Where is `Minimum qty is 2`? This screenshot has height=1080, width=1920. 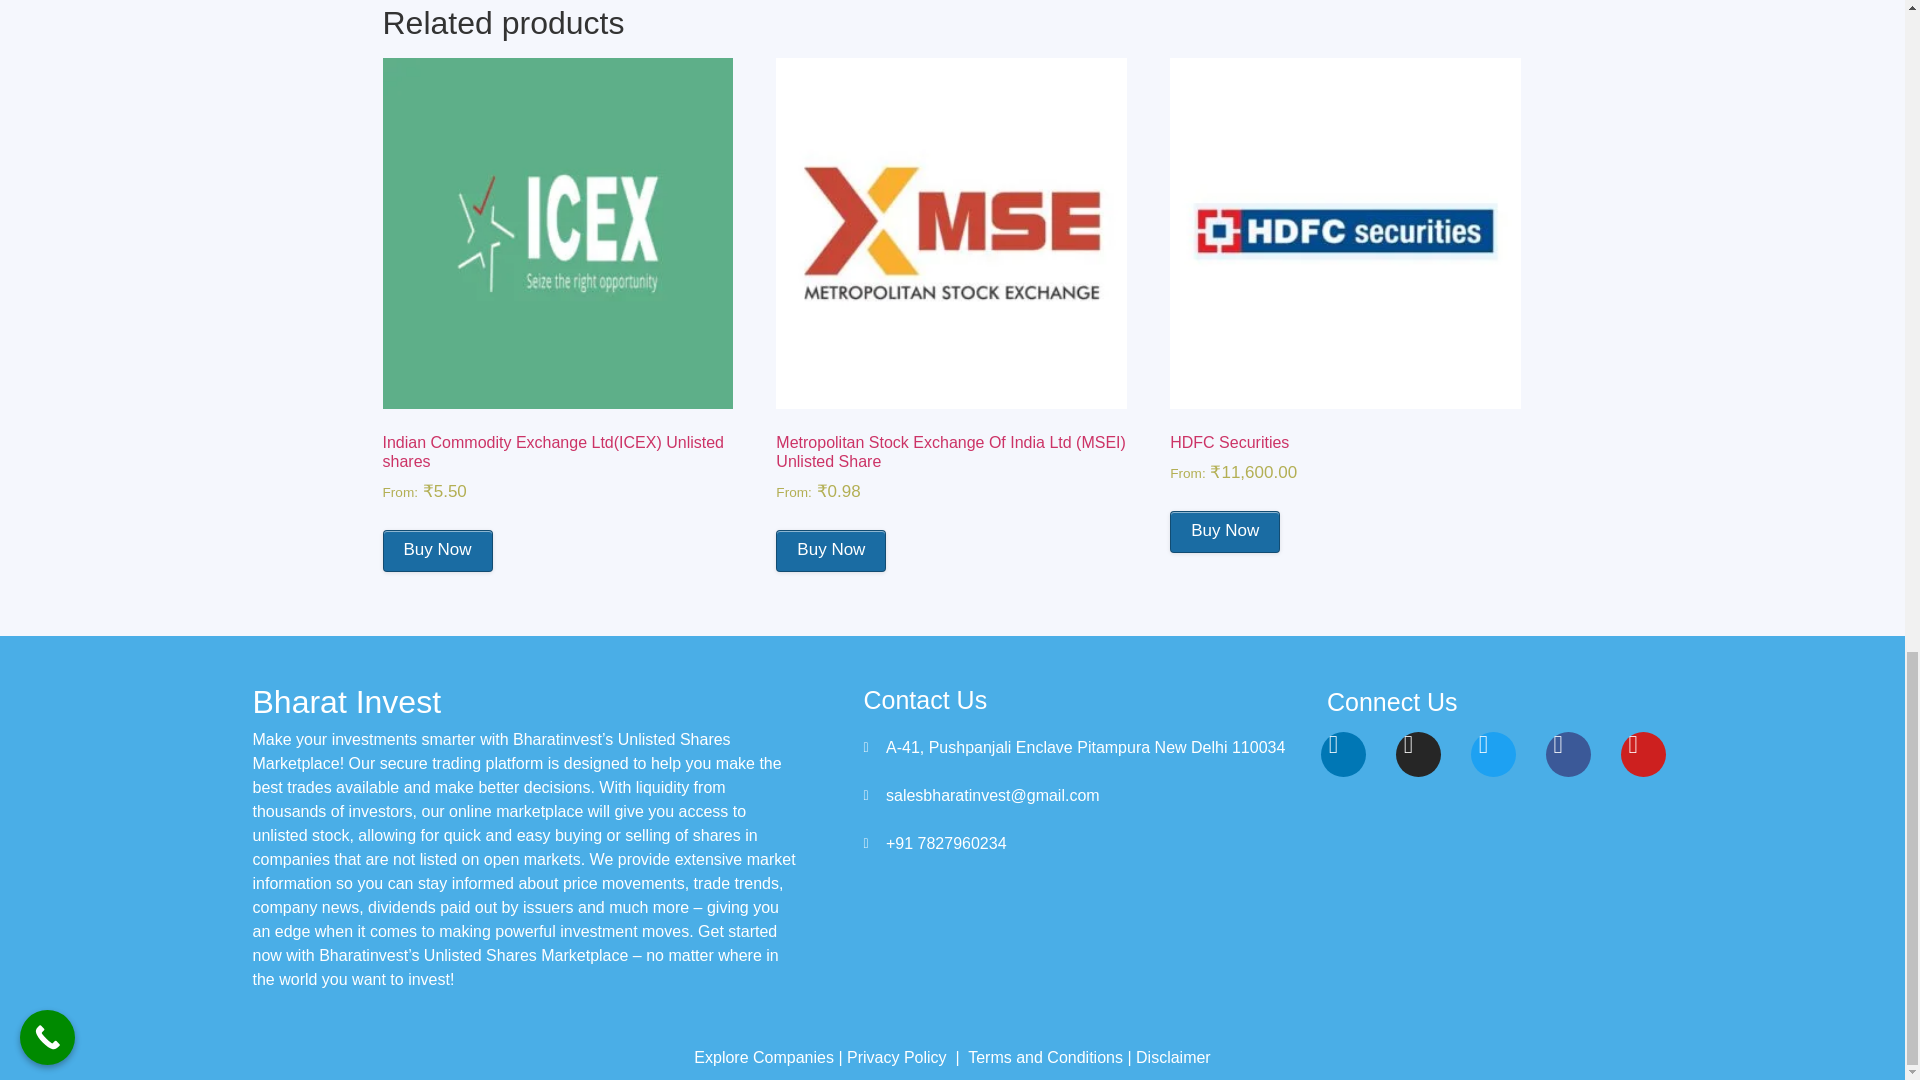
Minimum qty is 2 is located at coordinates (1224, 531).